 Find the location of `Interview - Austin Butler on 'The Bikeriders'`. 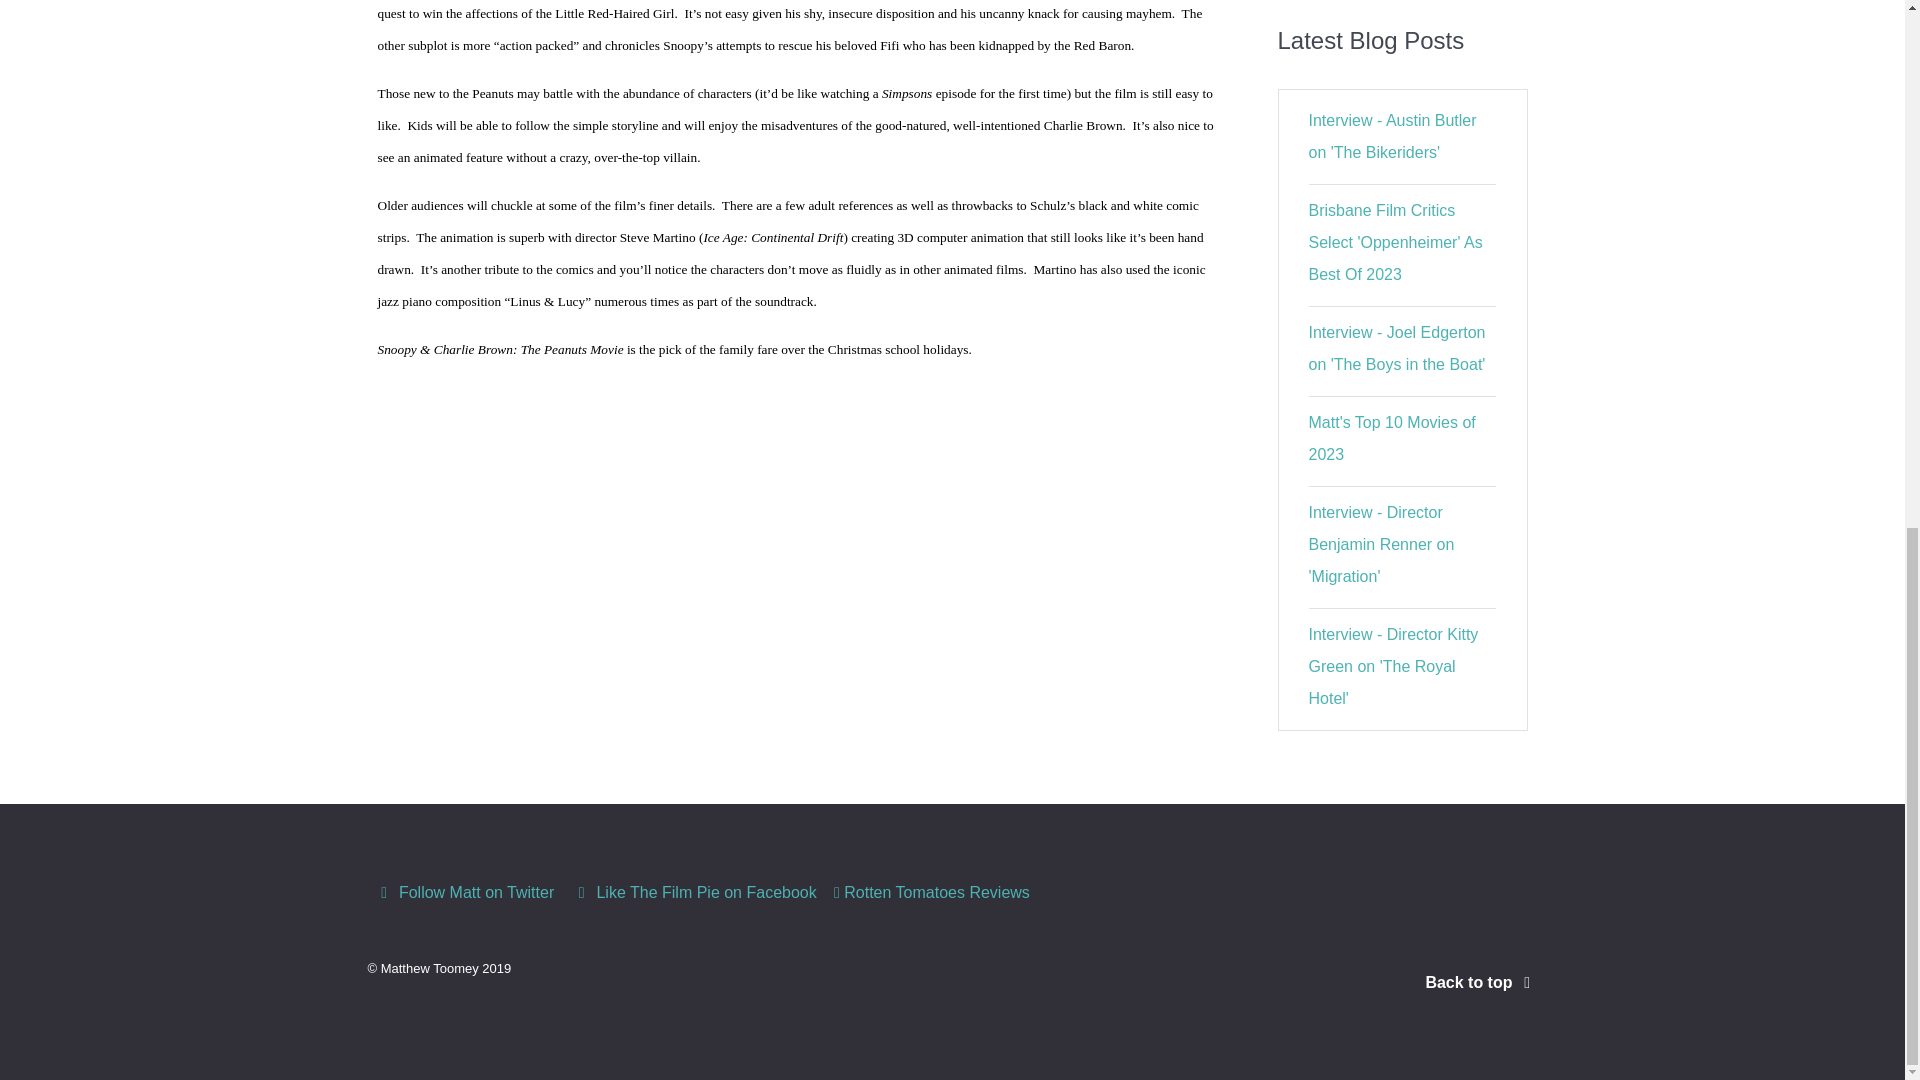

Interview - Austin Butler on 'The Bikeriders' is located at coordinates (1392, 136).